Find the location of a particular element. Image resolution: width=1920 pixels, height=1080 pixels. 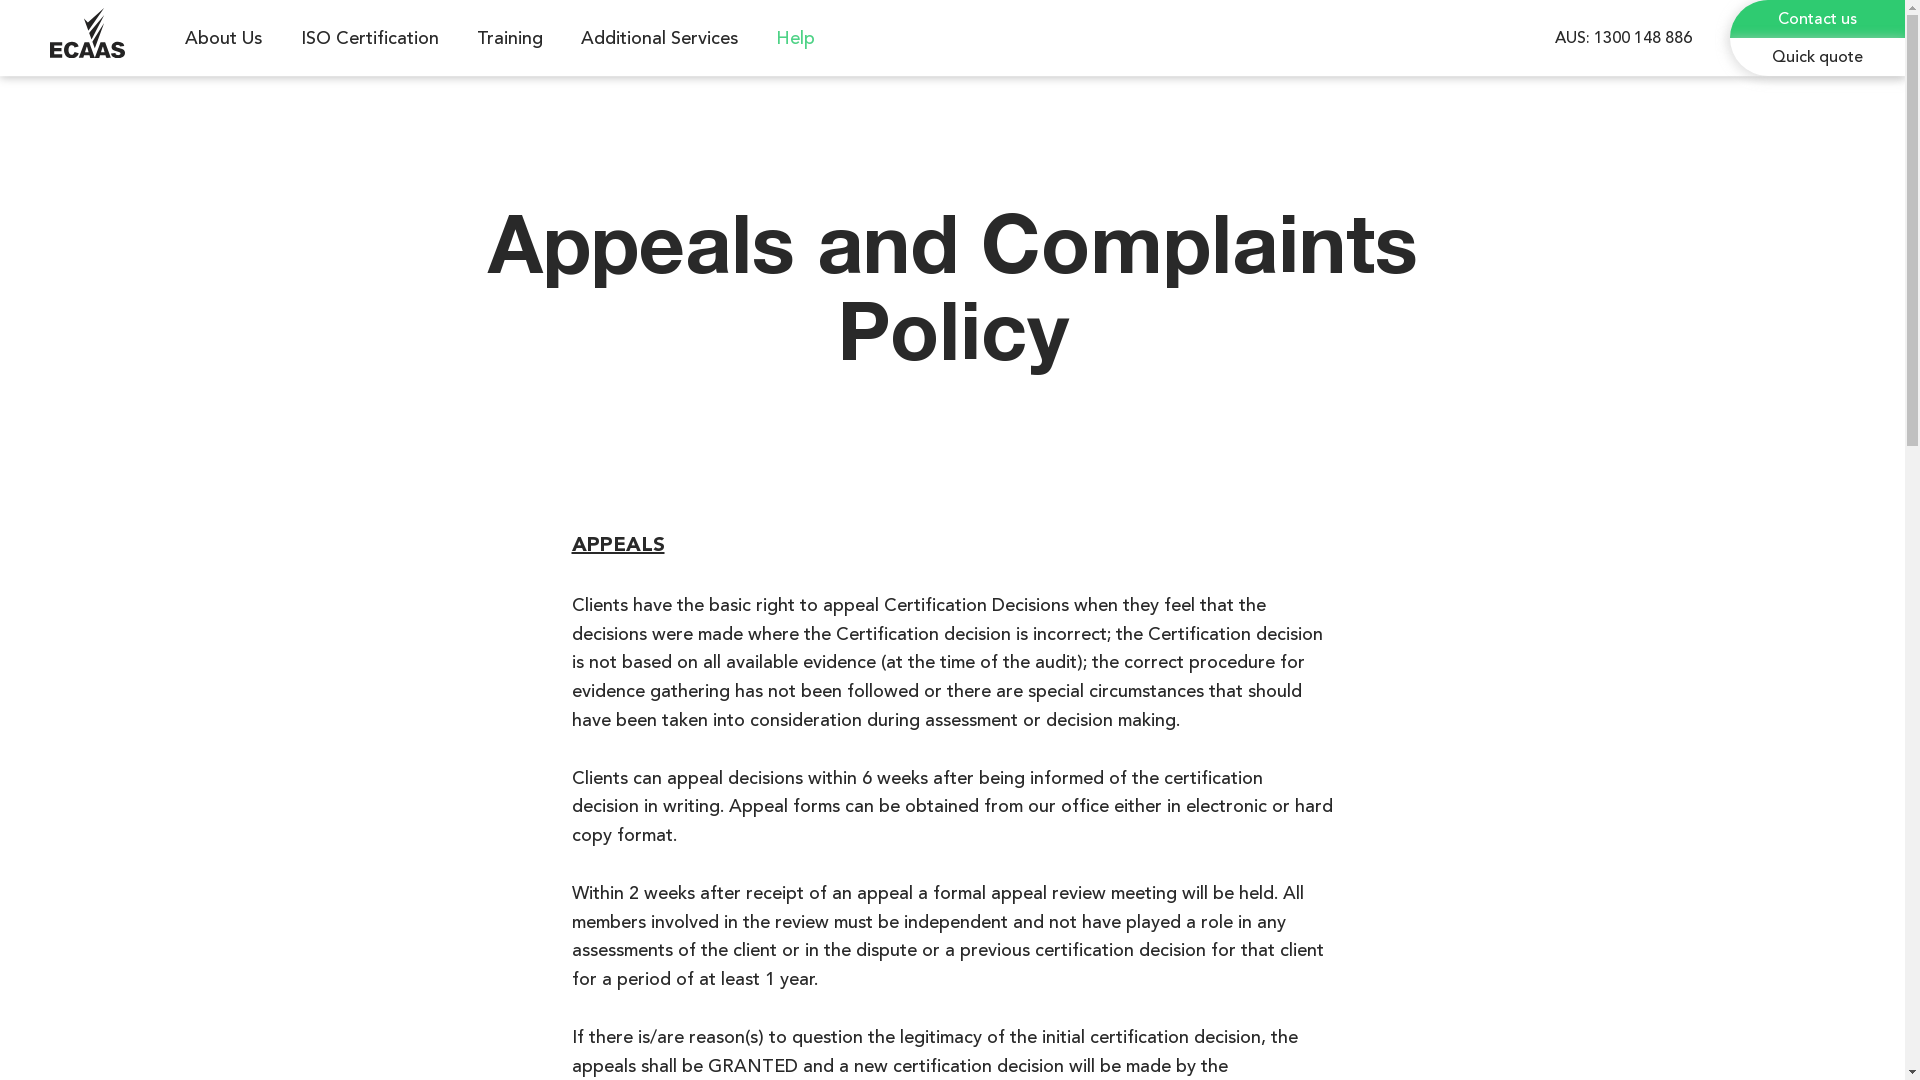

Training is located at coordinates (514, 38).